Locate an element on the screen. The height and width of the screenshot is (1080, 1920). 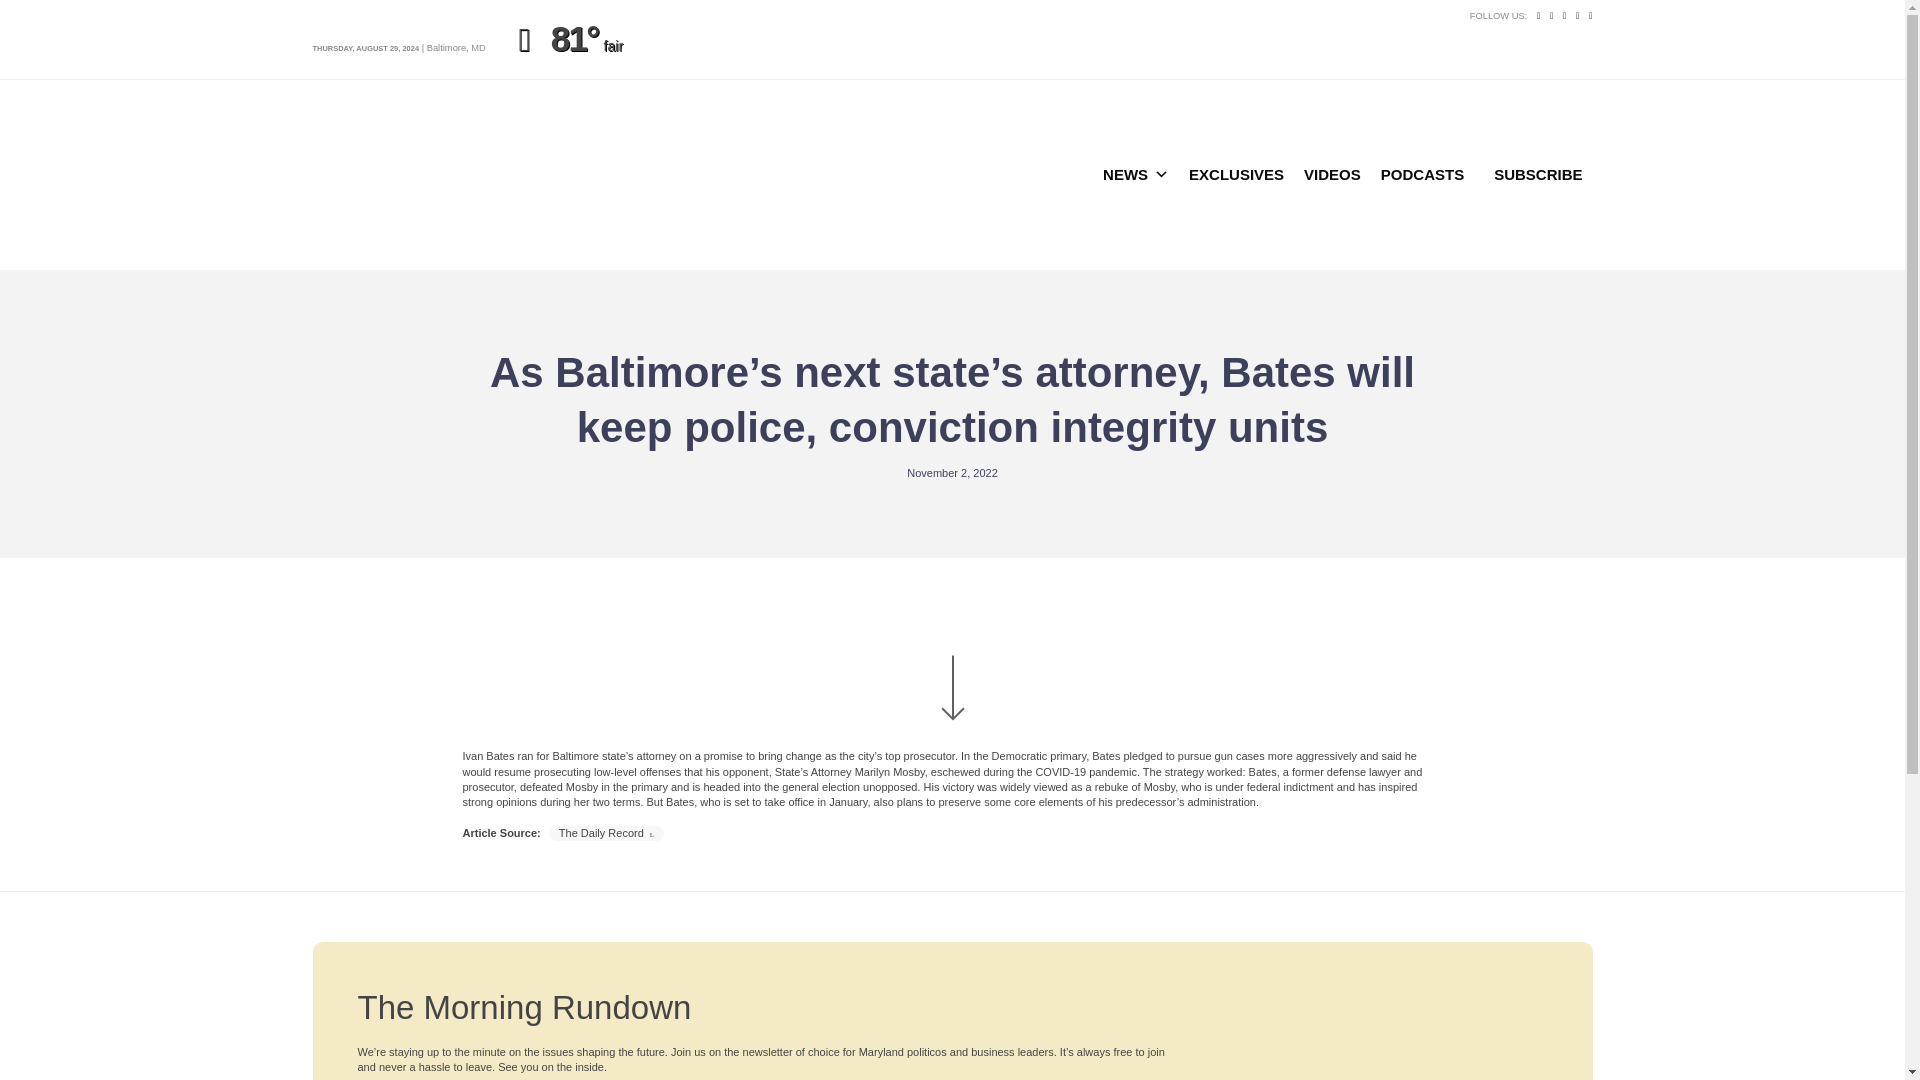
VIDEOS is located at coordinates (1332, 175).